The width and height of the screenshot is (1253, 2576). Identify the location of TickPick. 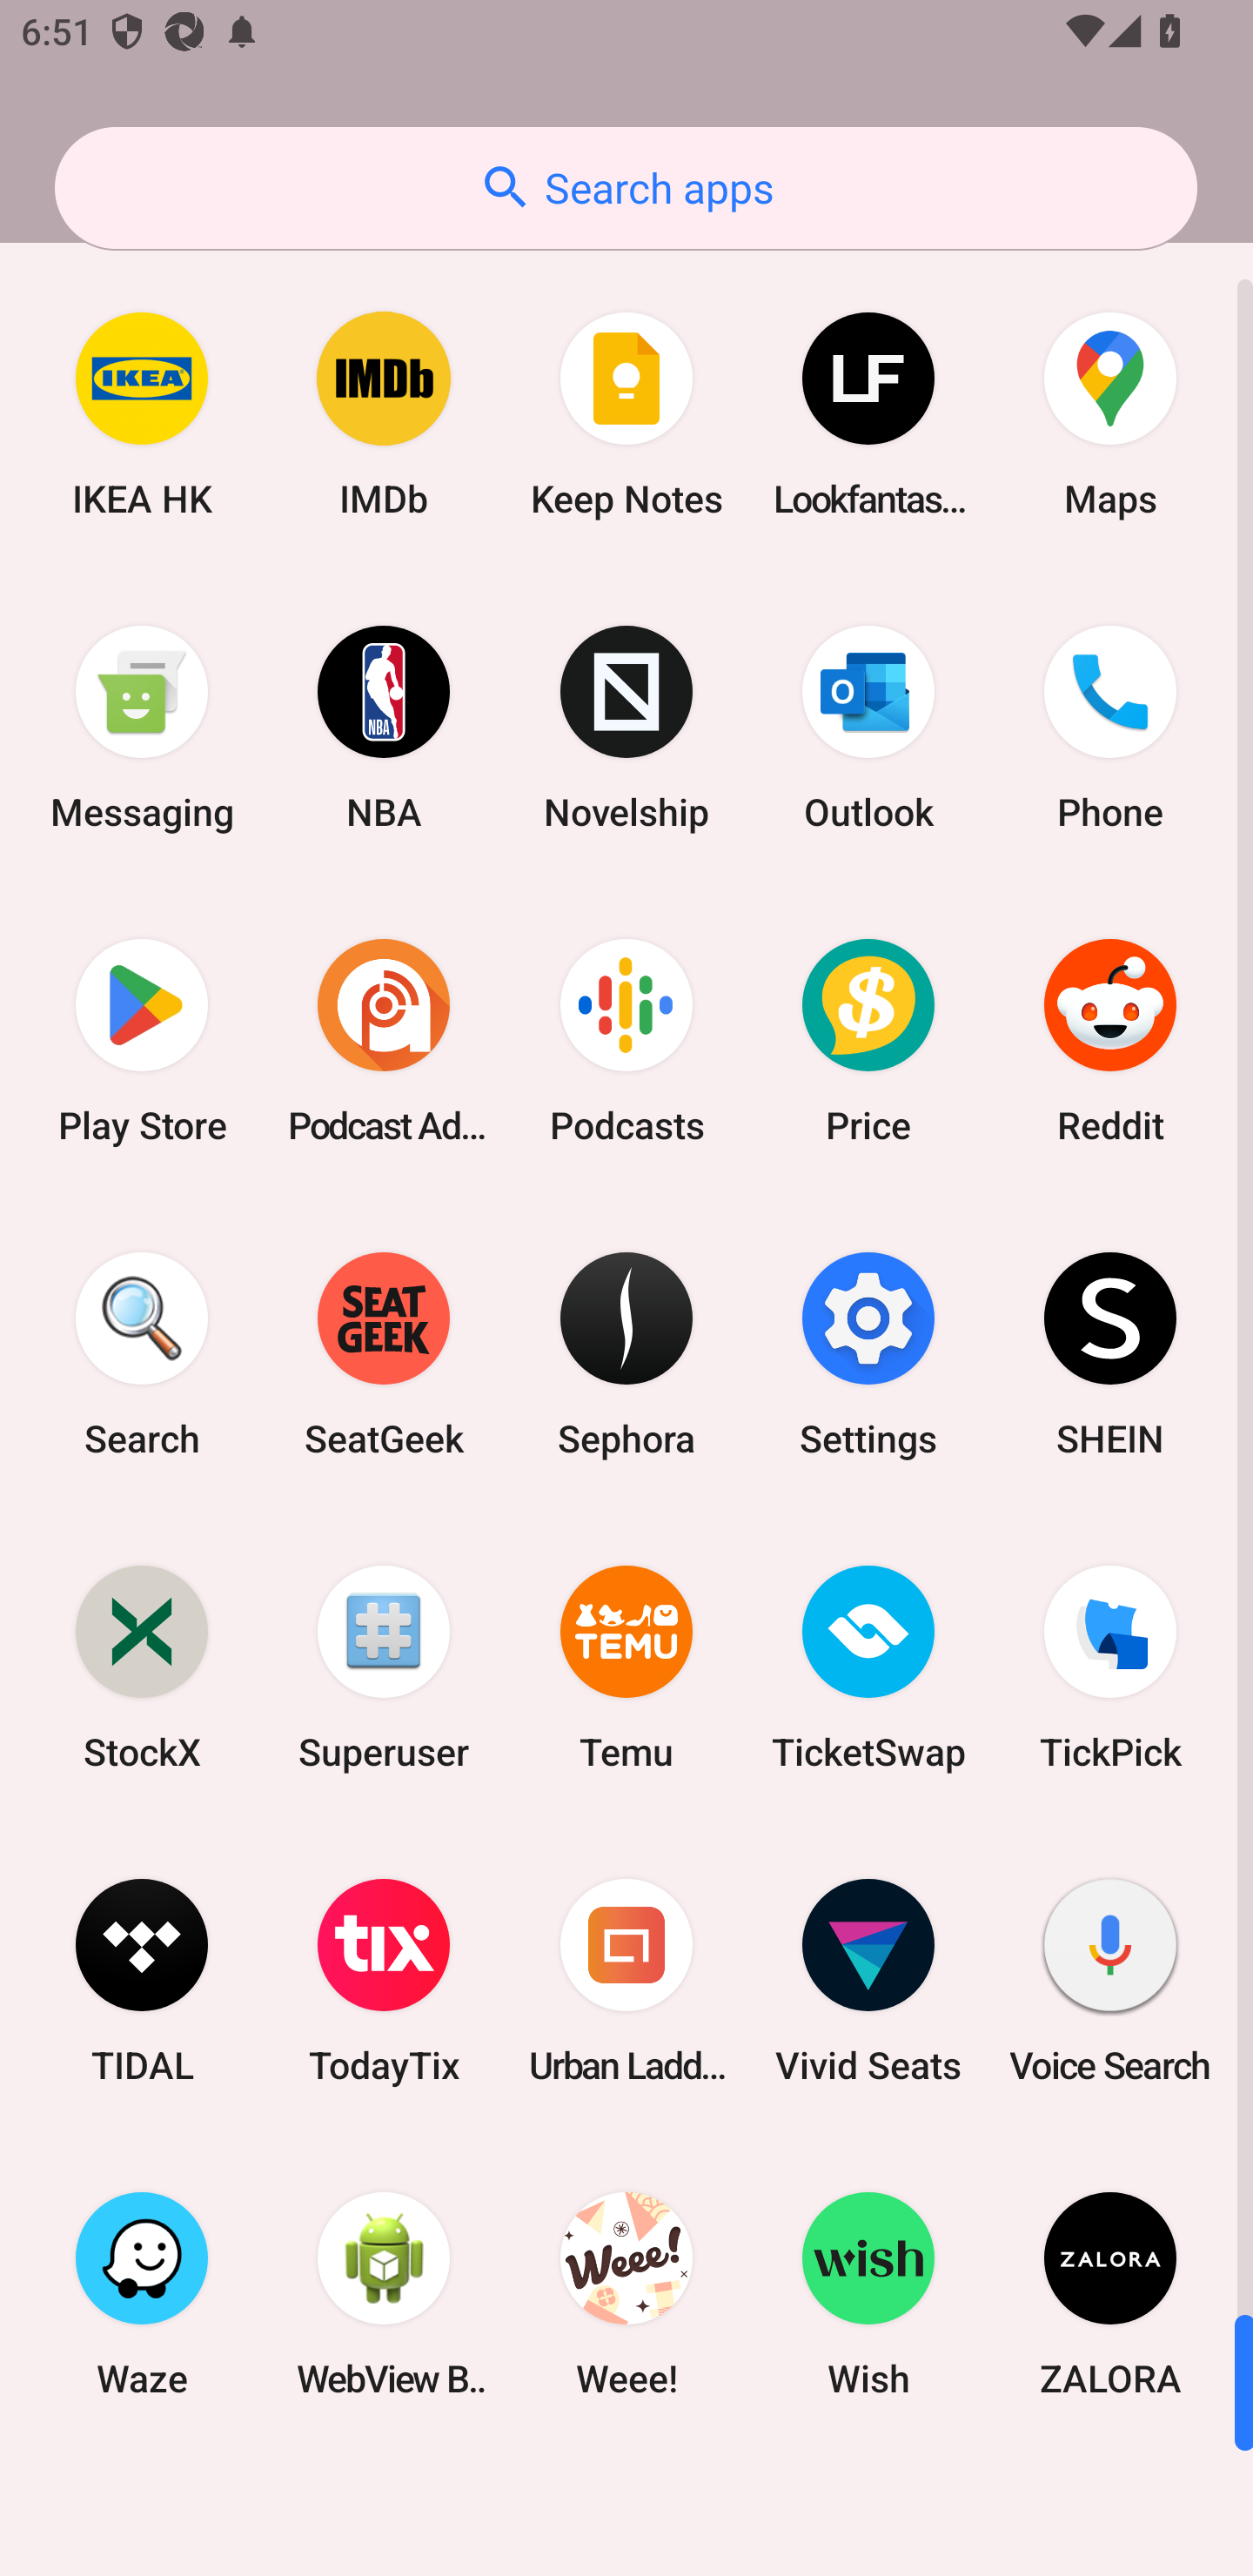
(1110, 1666).